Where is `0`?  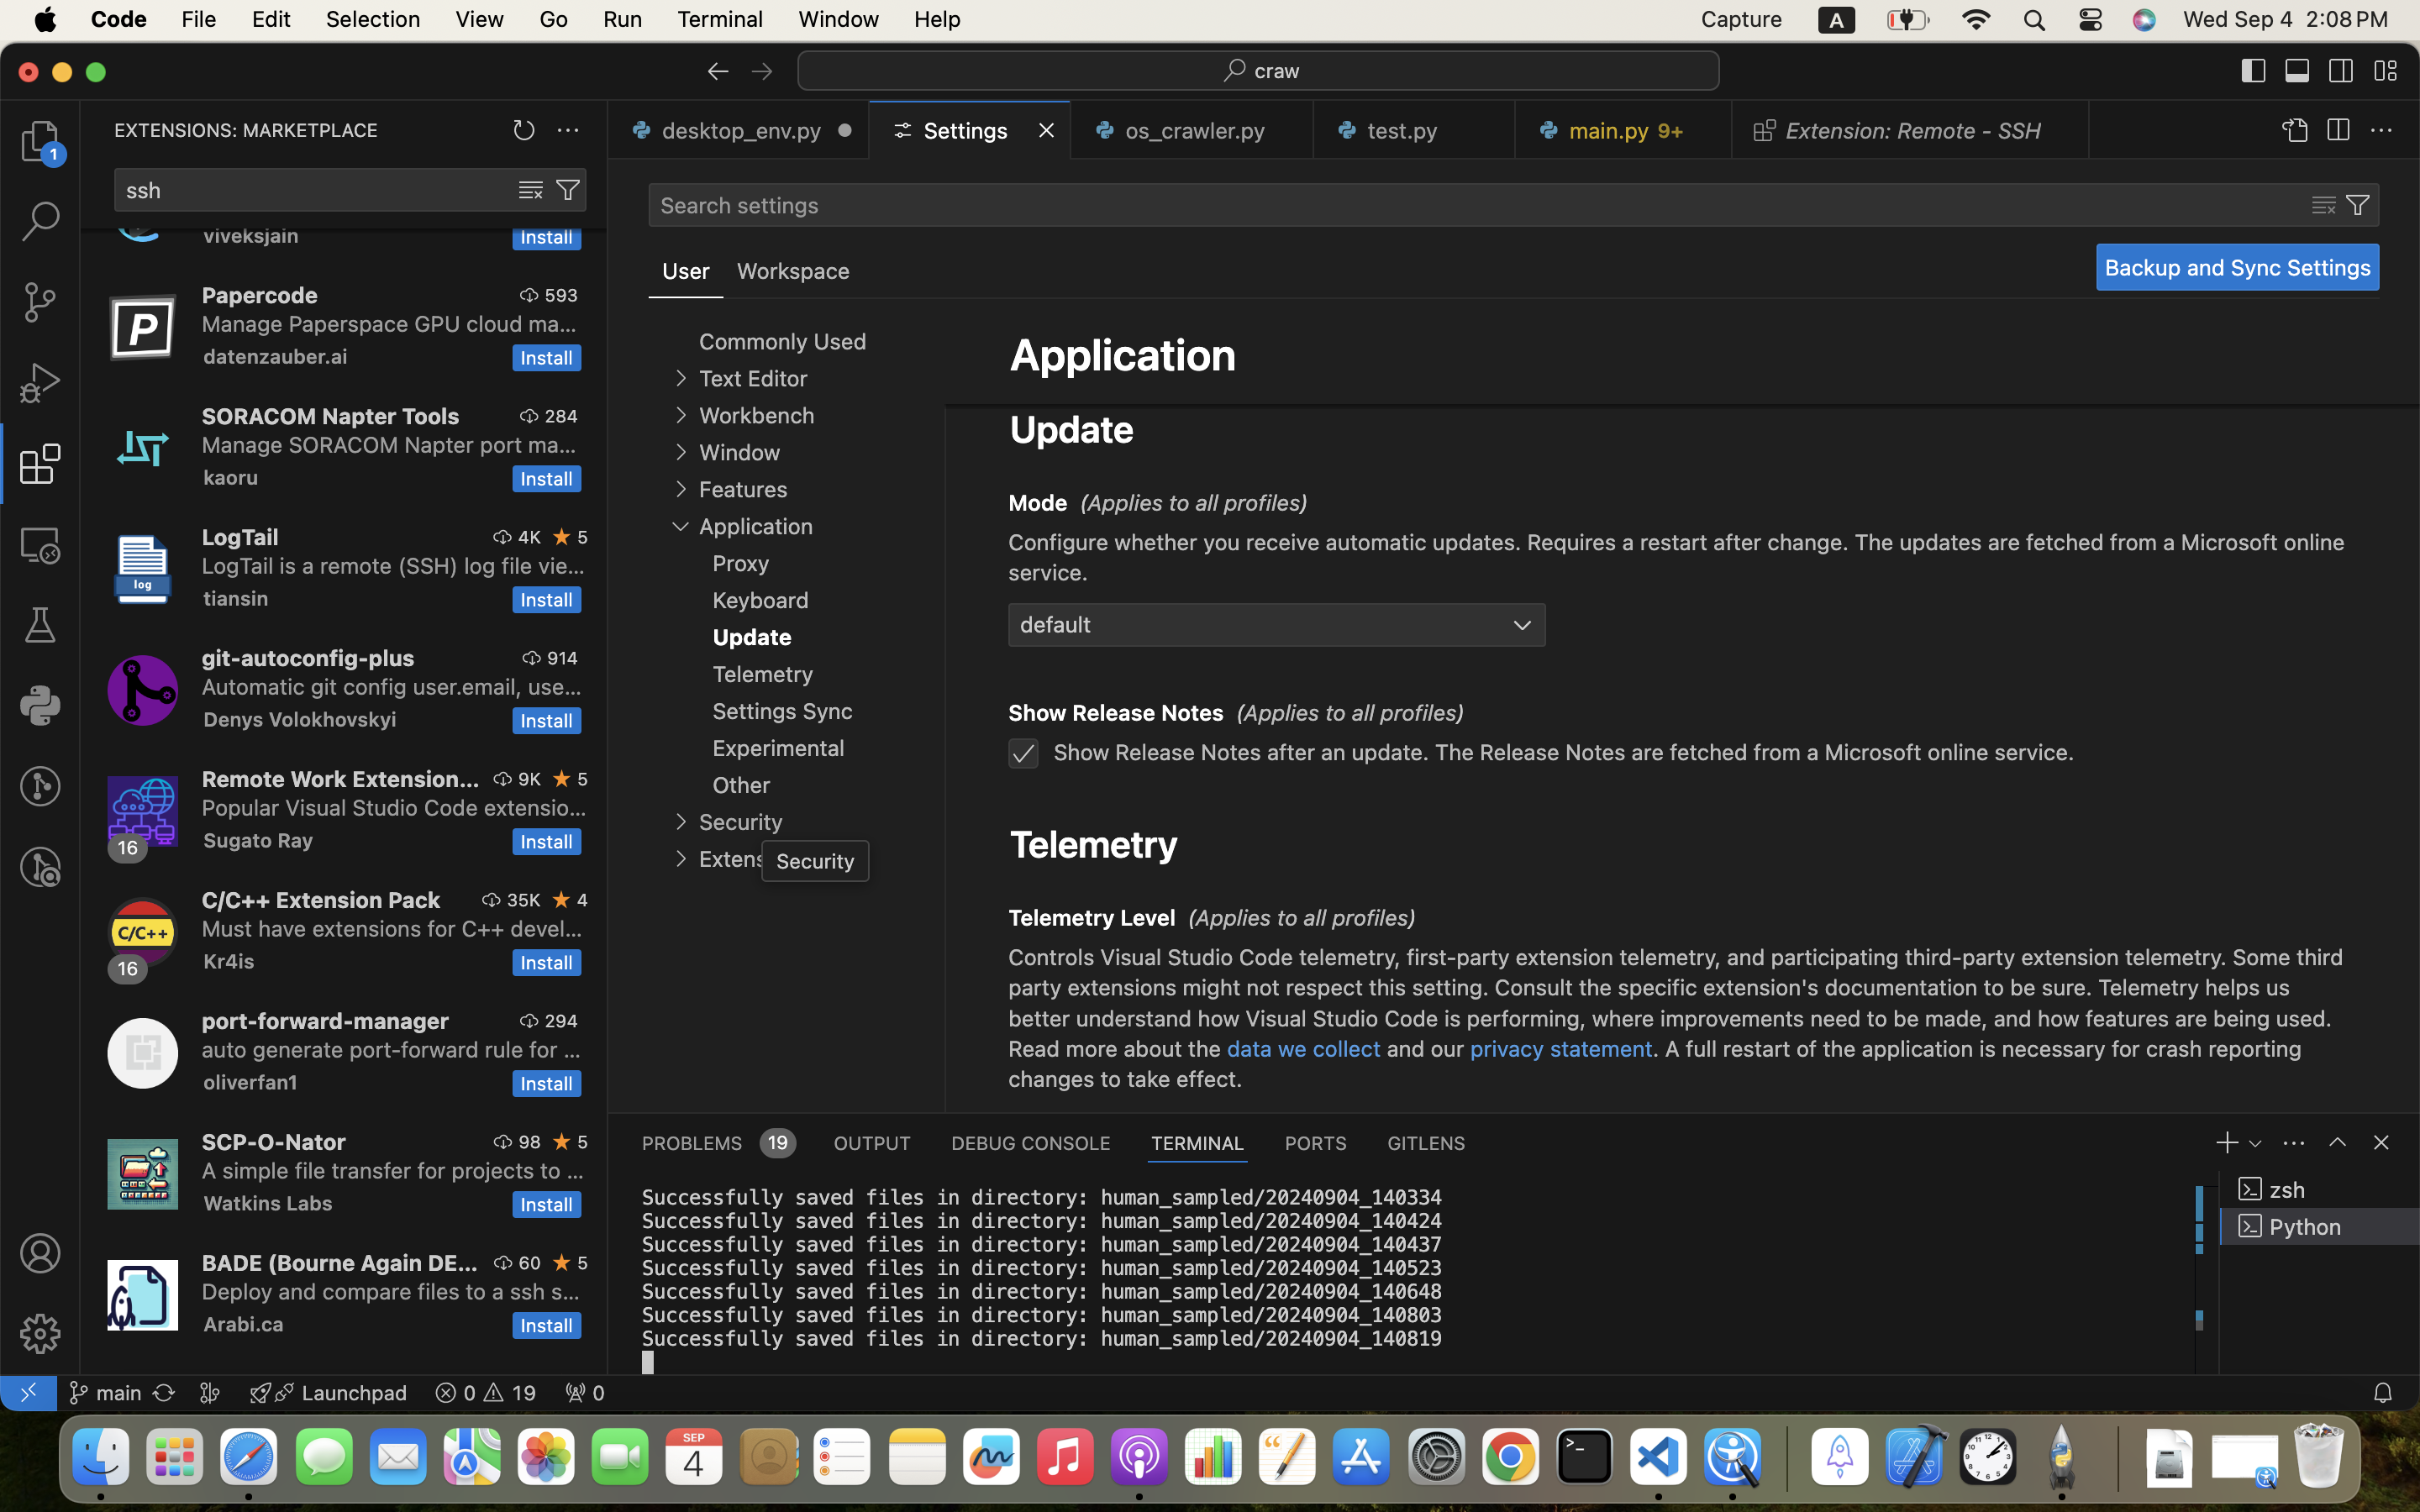 0 is located at coordinates (793, 271).